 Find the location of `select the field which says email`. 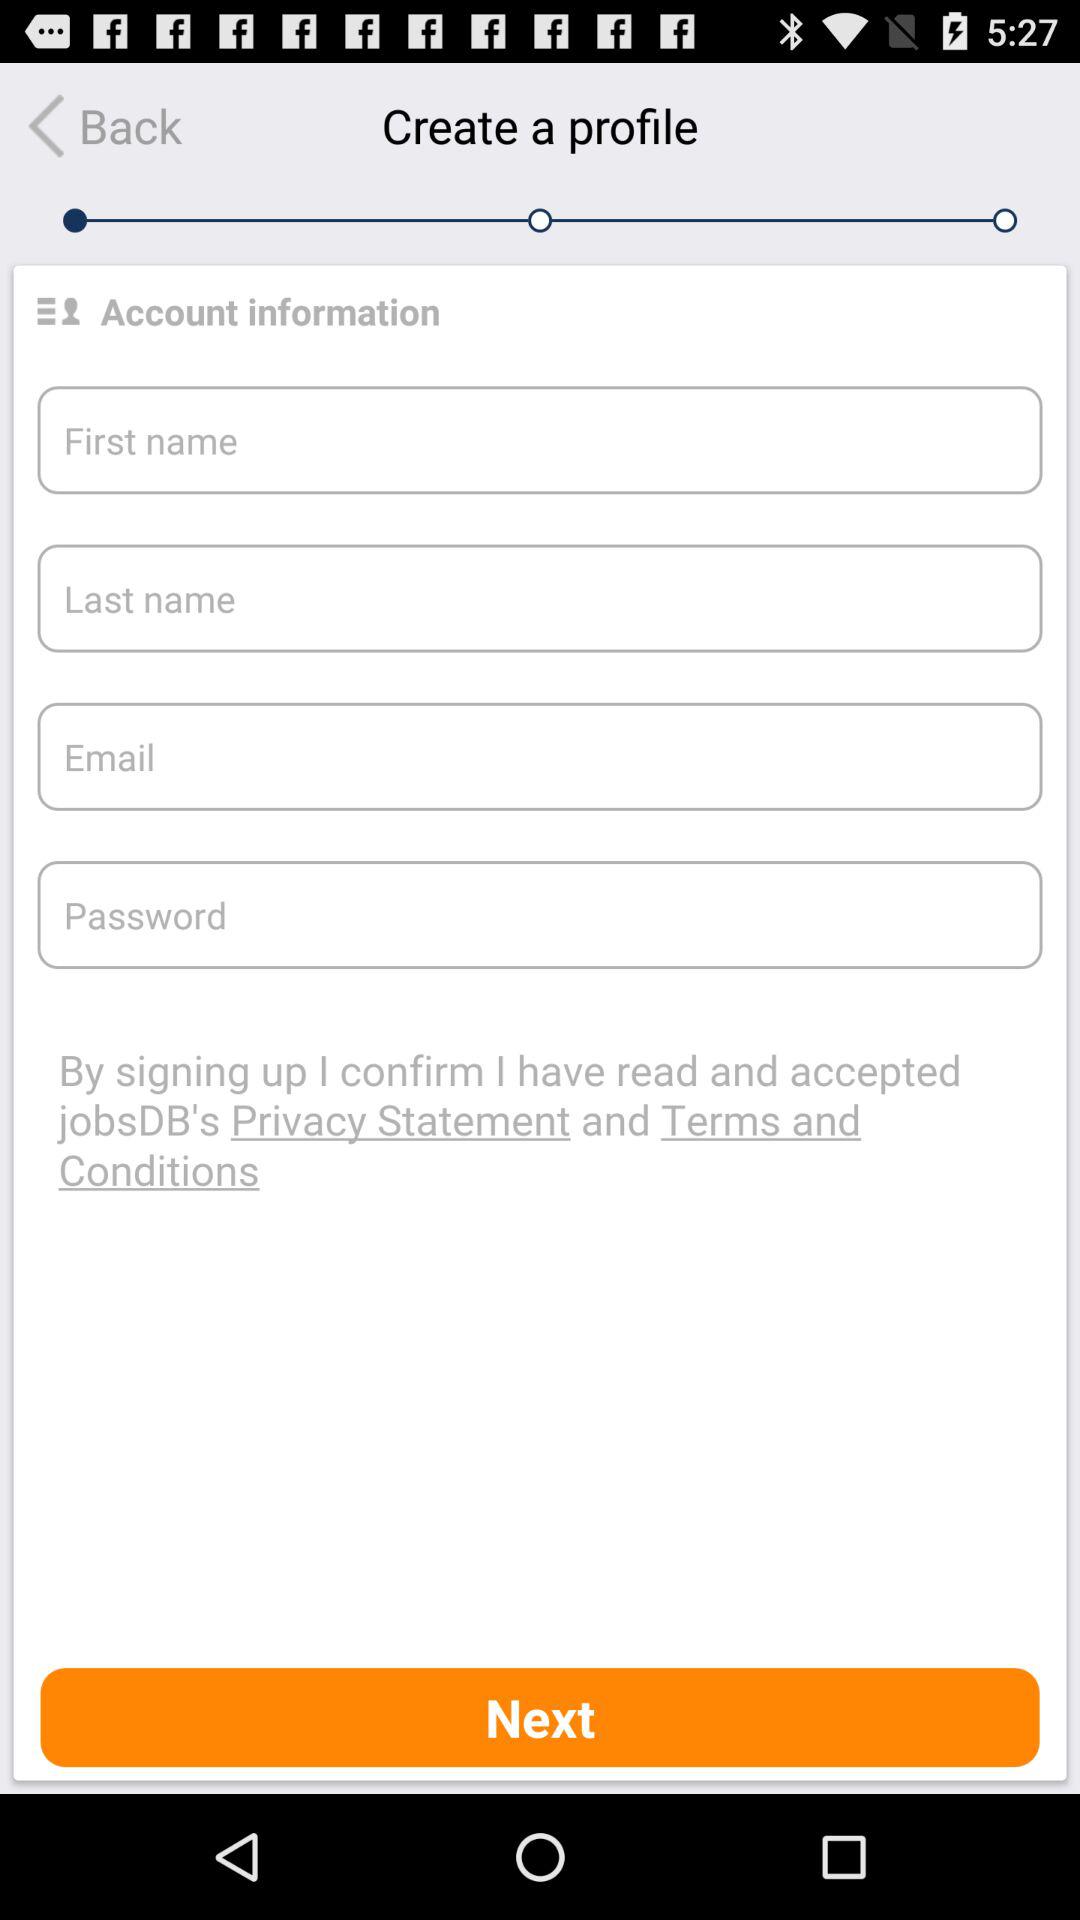

select the field which says email is located at coordinates (540, 756).